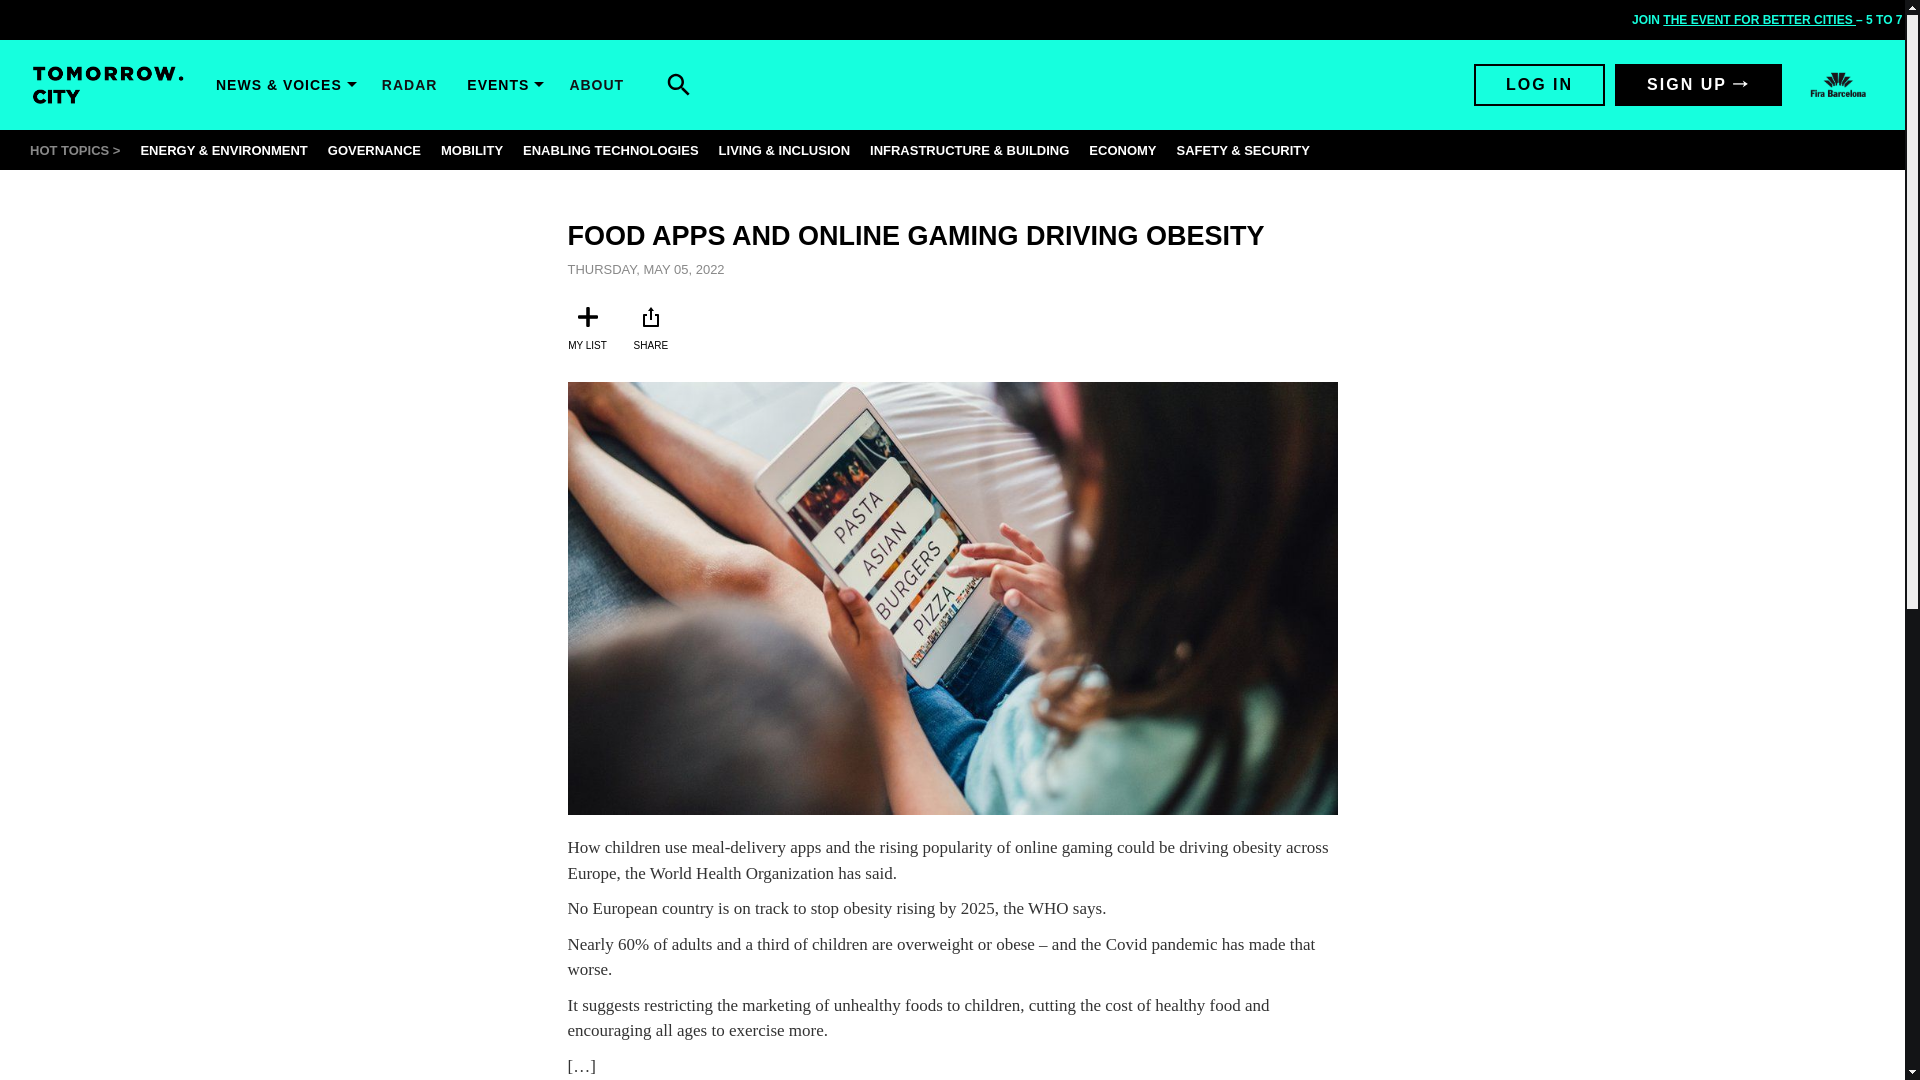 This screenshot has width=1920, height=1080. Describe the element at coordinates (472, 148) in the screenshot. I see `MOBILITY` at that location.